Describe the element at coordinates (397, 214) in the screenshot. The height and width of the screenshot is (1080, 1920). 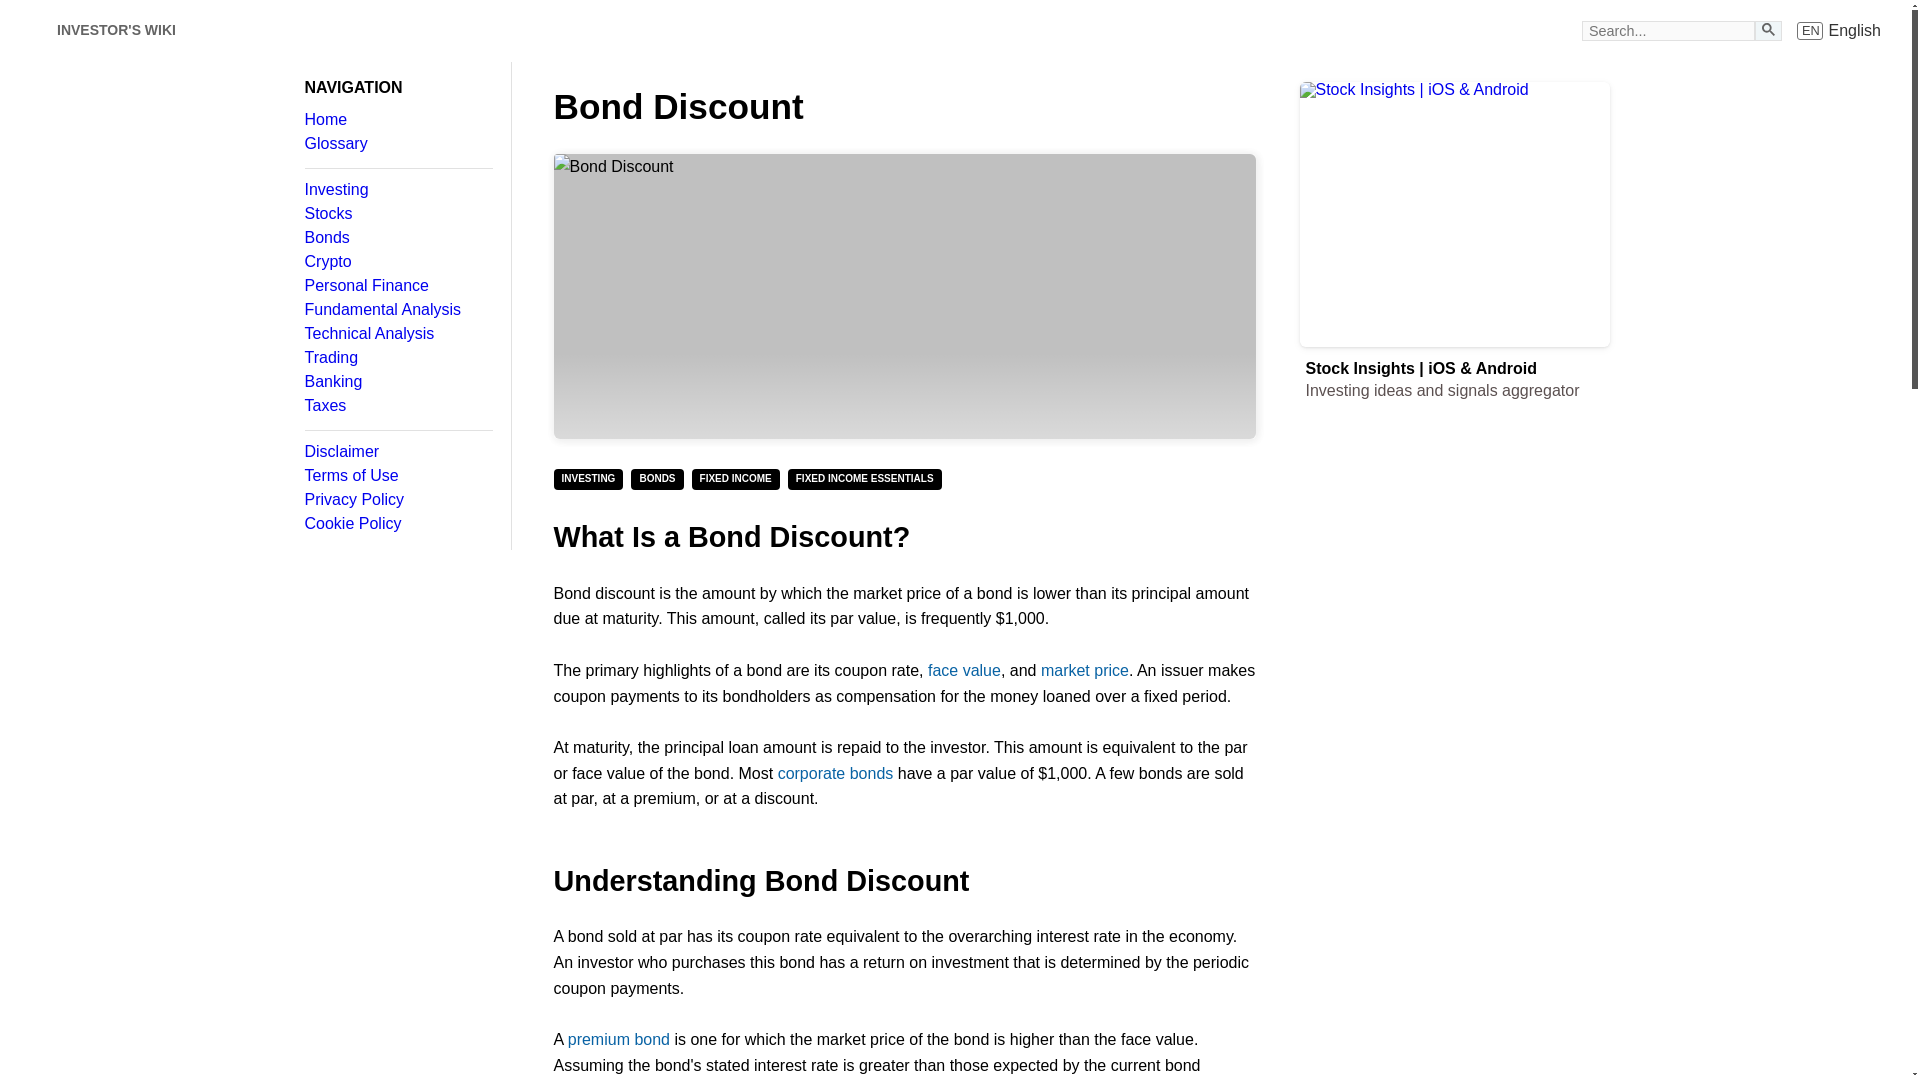
I see `Stocks` at that location.